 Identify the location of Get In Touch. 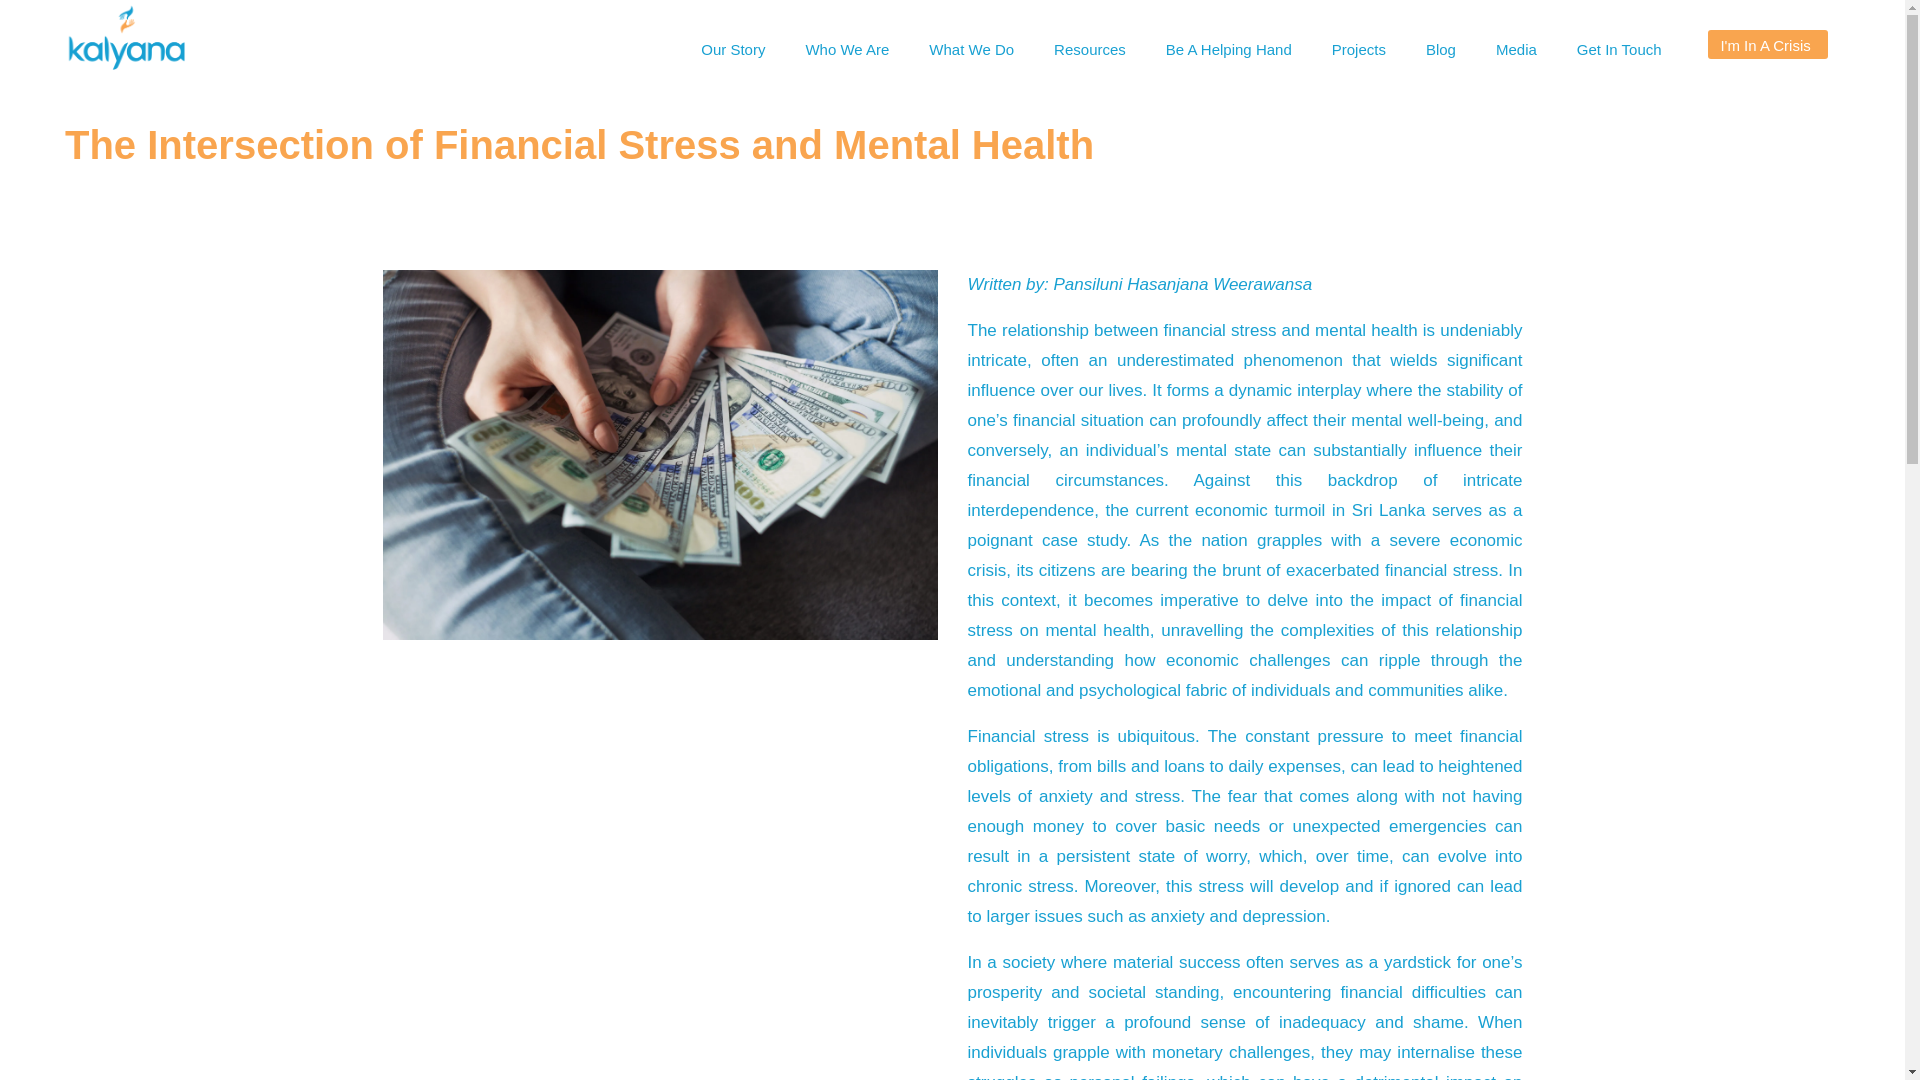
(1619, 50).